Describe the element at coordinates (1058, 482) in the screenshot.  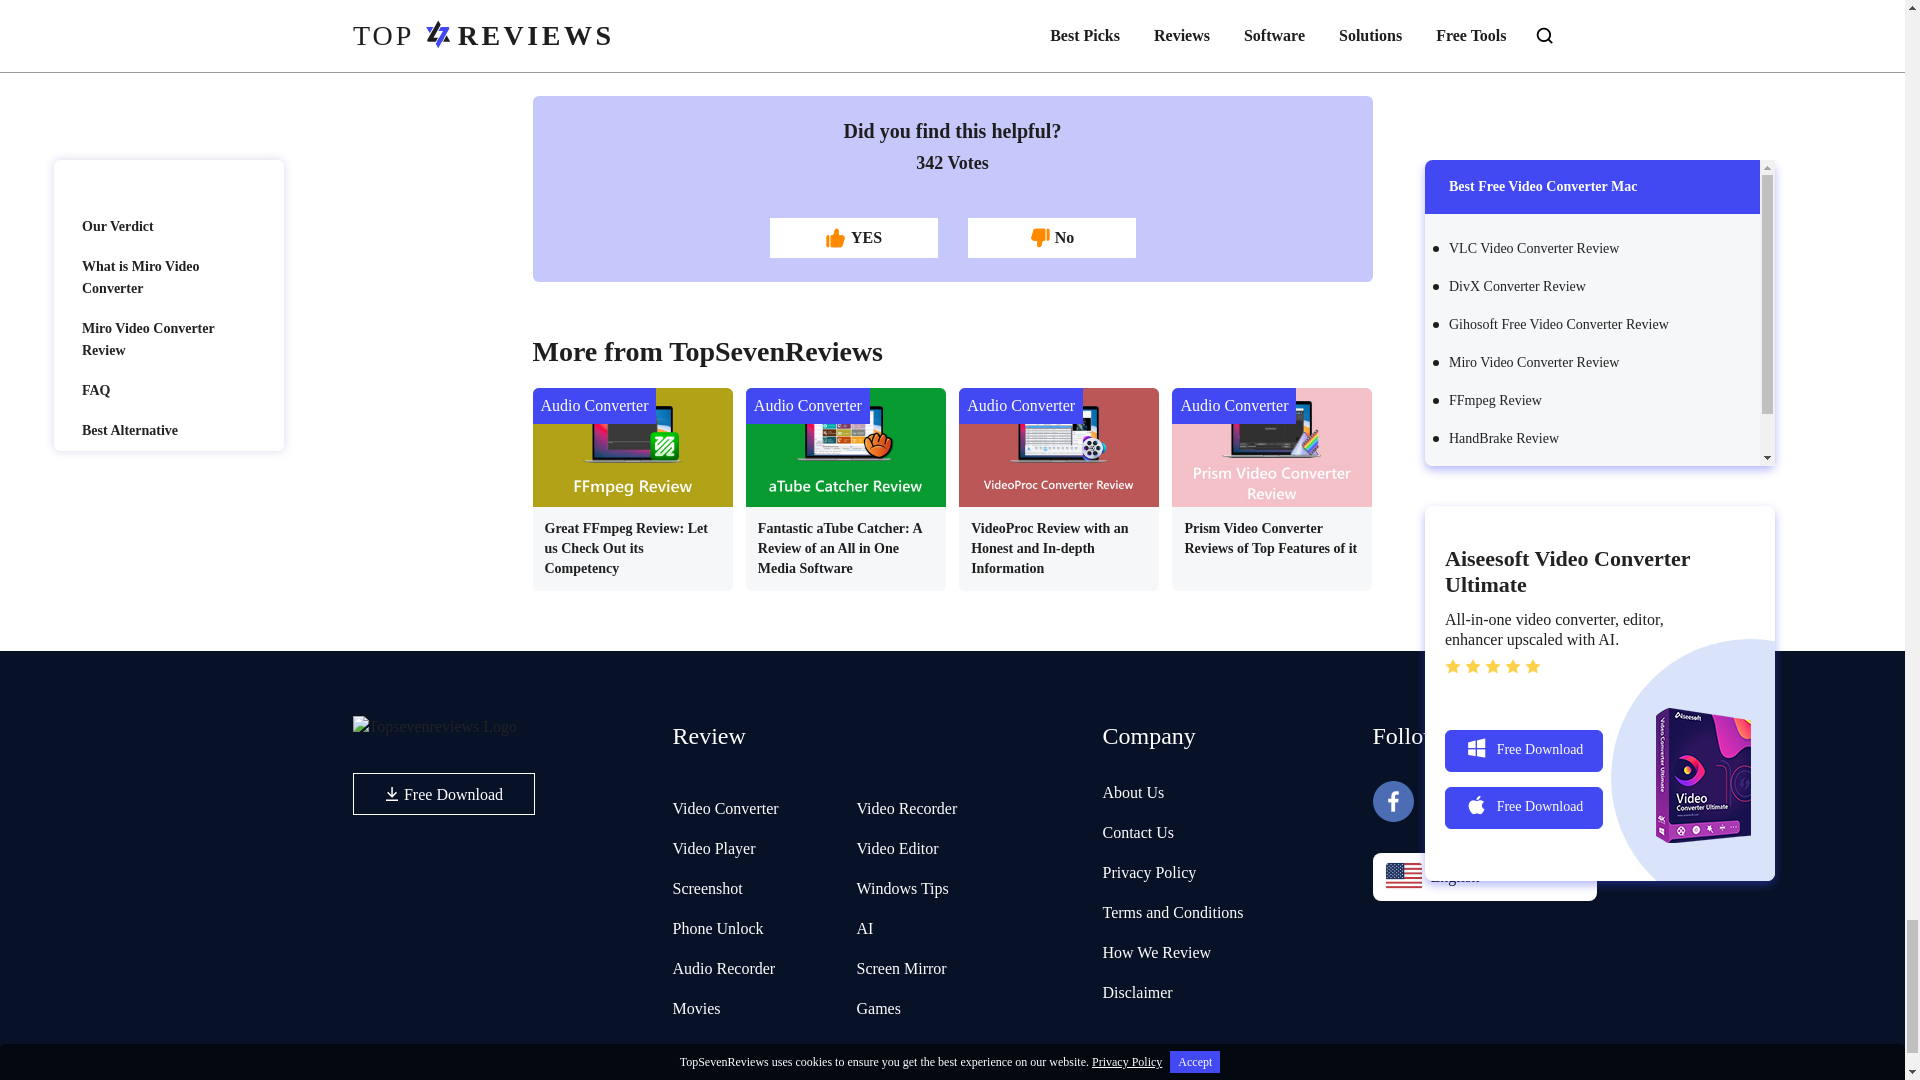
I see `VideoProc Review with an Honest and In-depth Information` at that location.